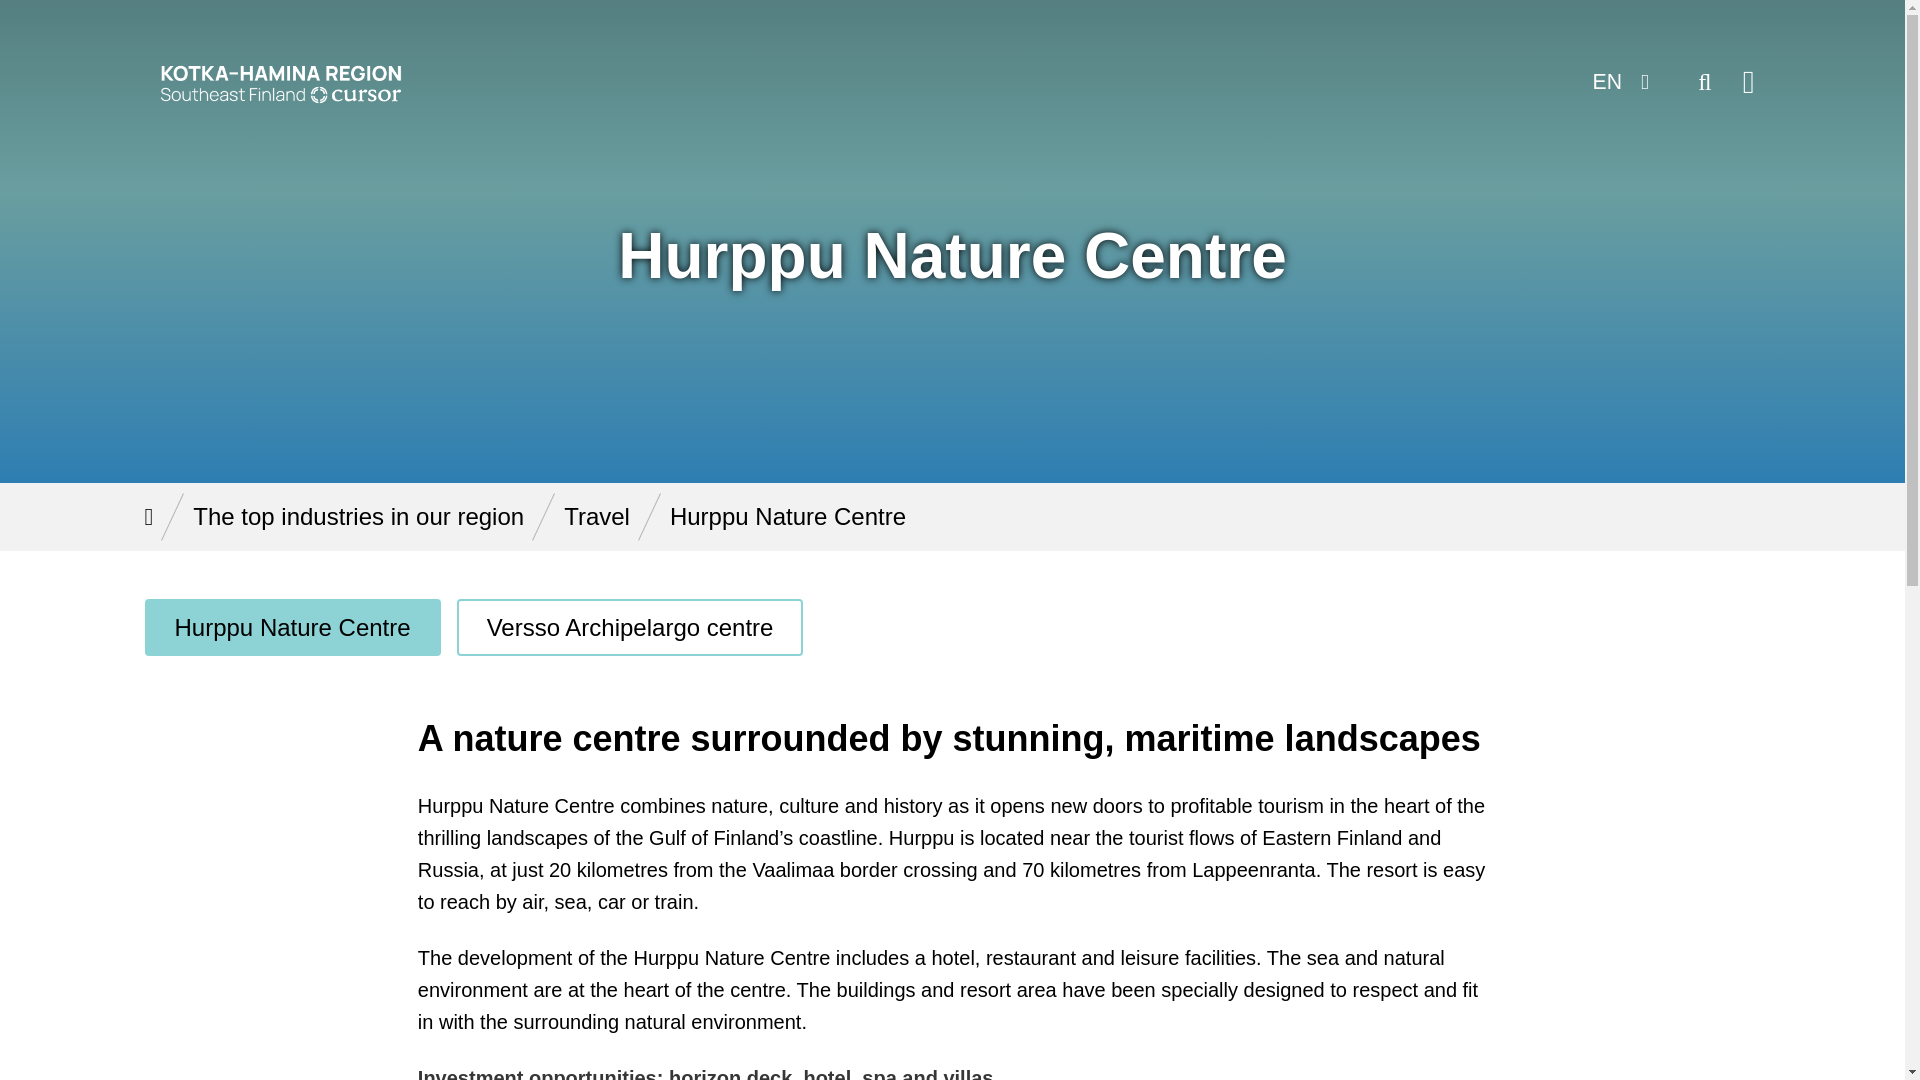  Describe the element at coordinates (630, 627) in the screenshot. I see `Versso Archipelargo centre` at that location.